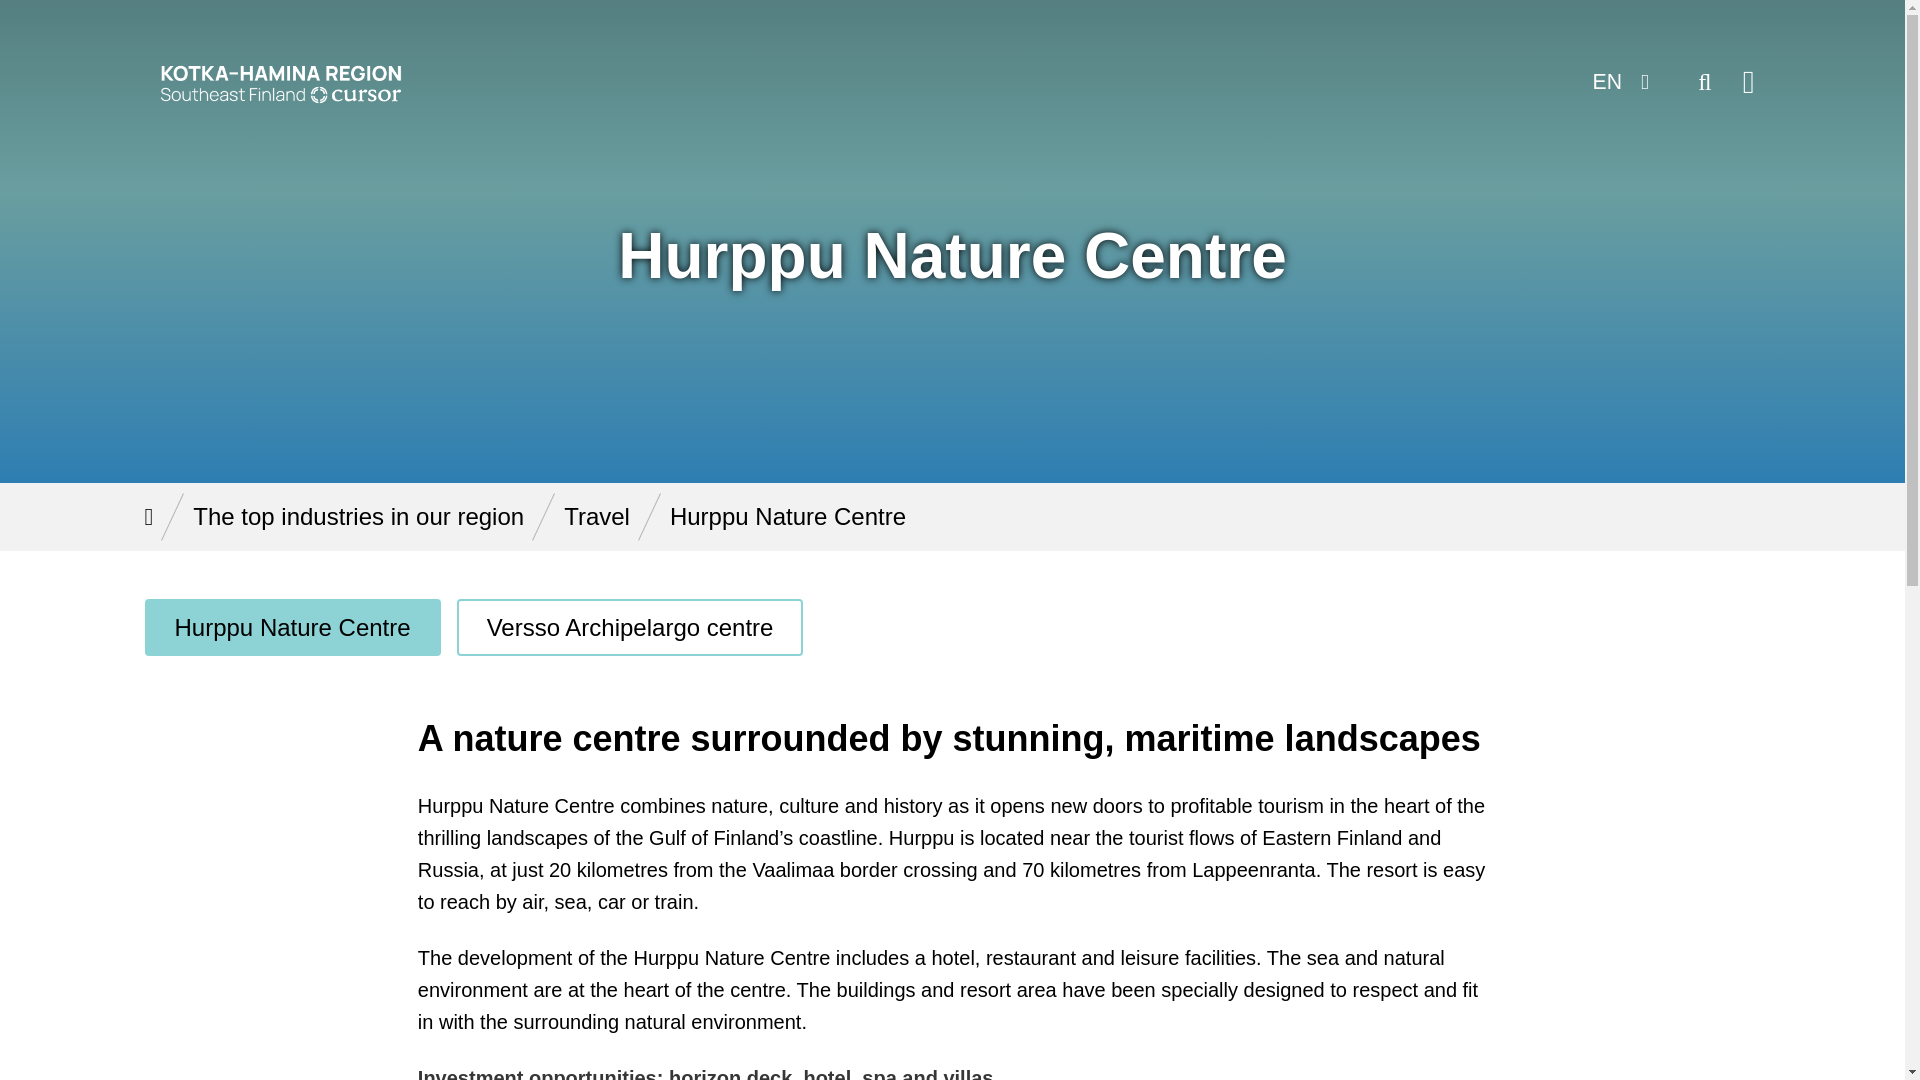  Describe the element at coordinates (630, 627) in the screenshot. I see `Versso Archipelargo centre` at that location.